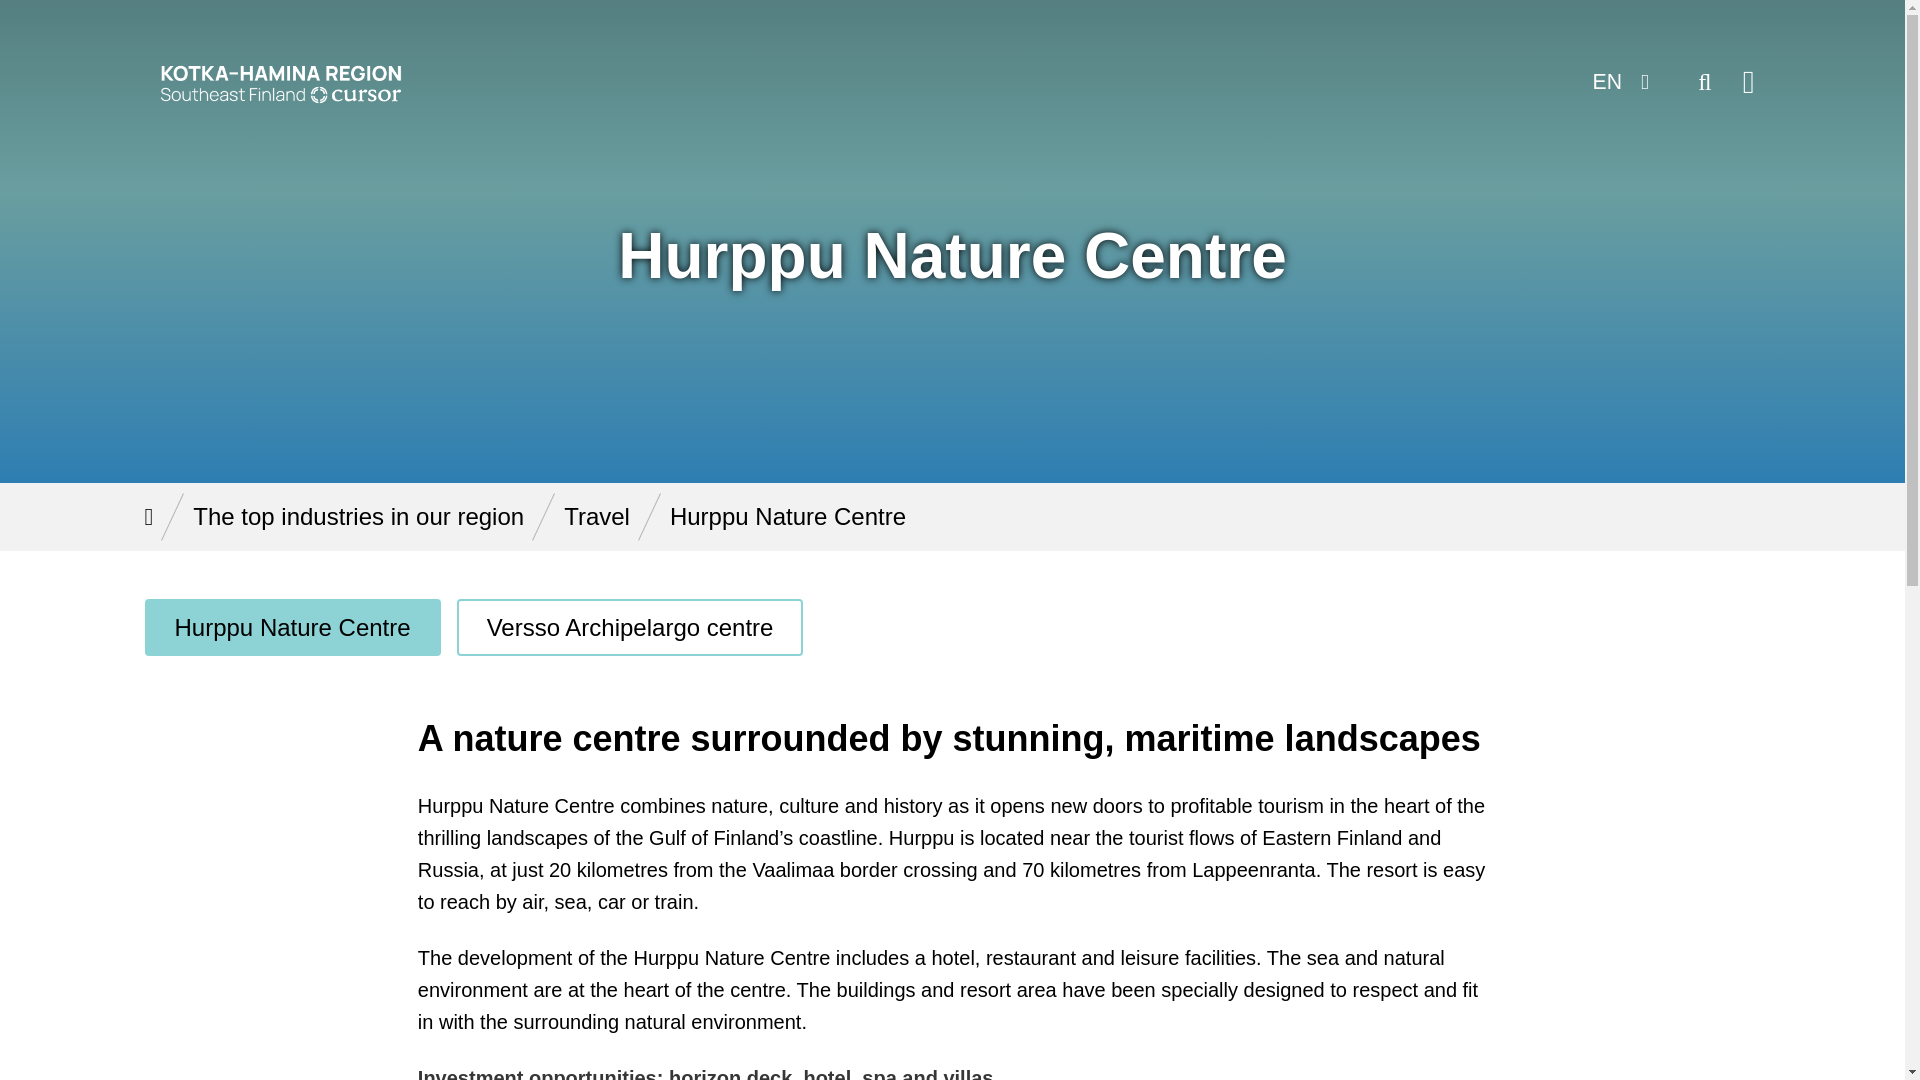  Describe the element at coordinates (630, 627) in the screenshot. I see `Versso Archipelargo centre` at that location.